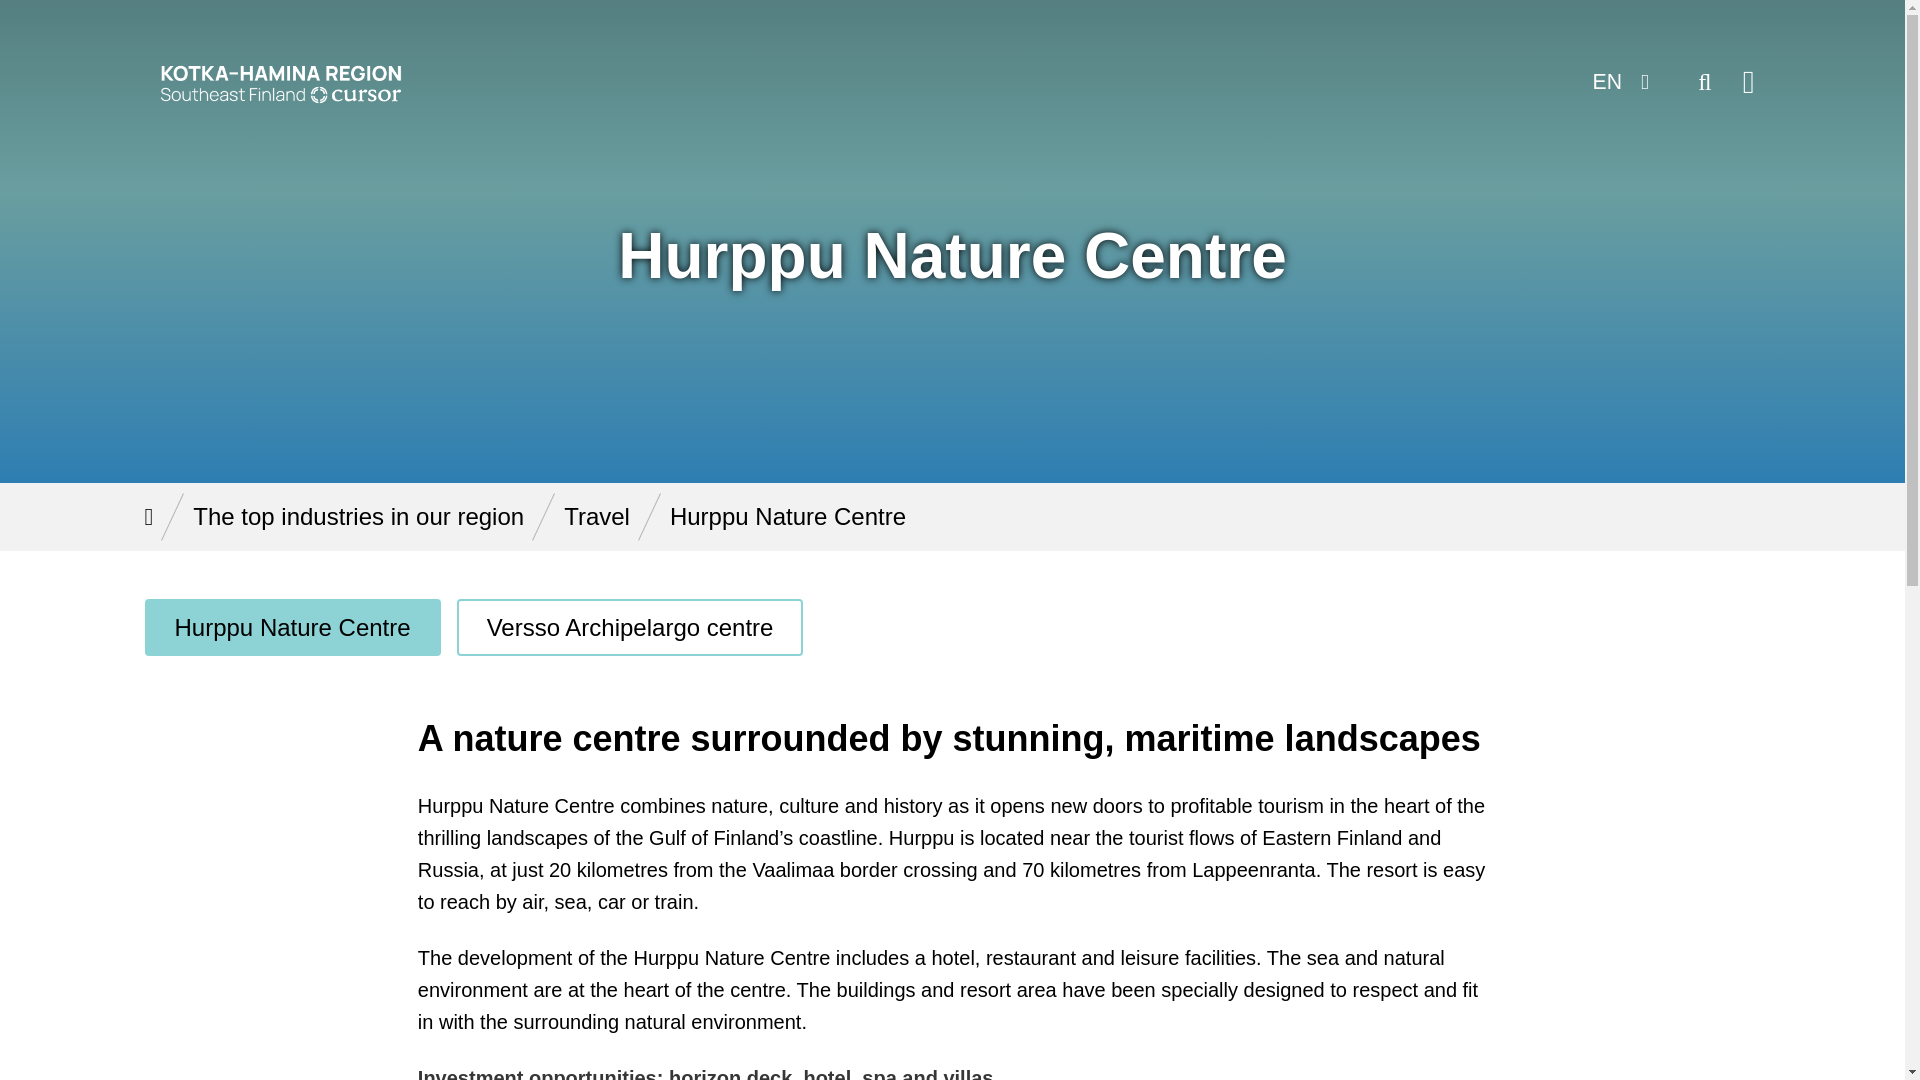  Describe the element at coordinates (630, 627) in the screenshot. I see `Versso Archipelargo centre` at that location.